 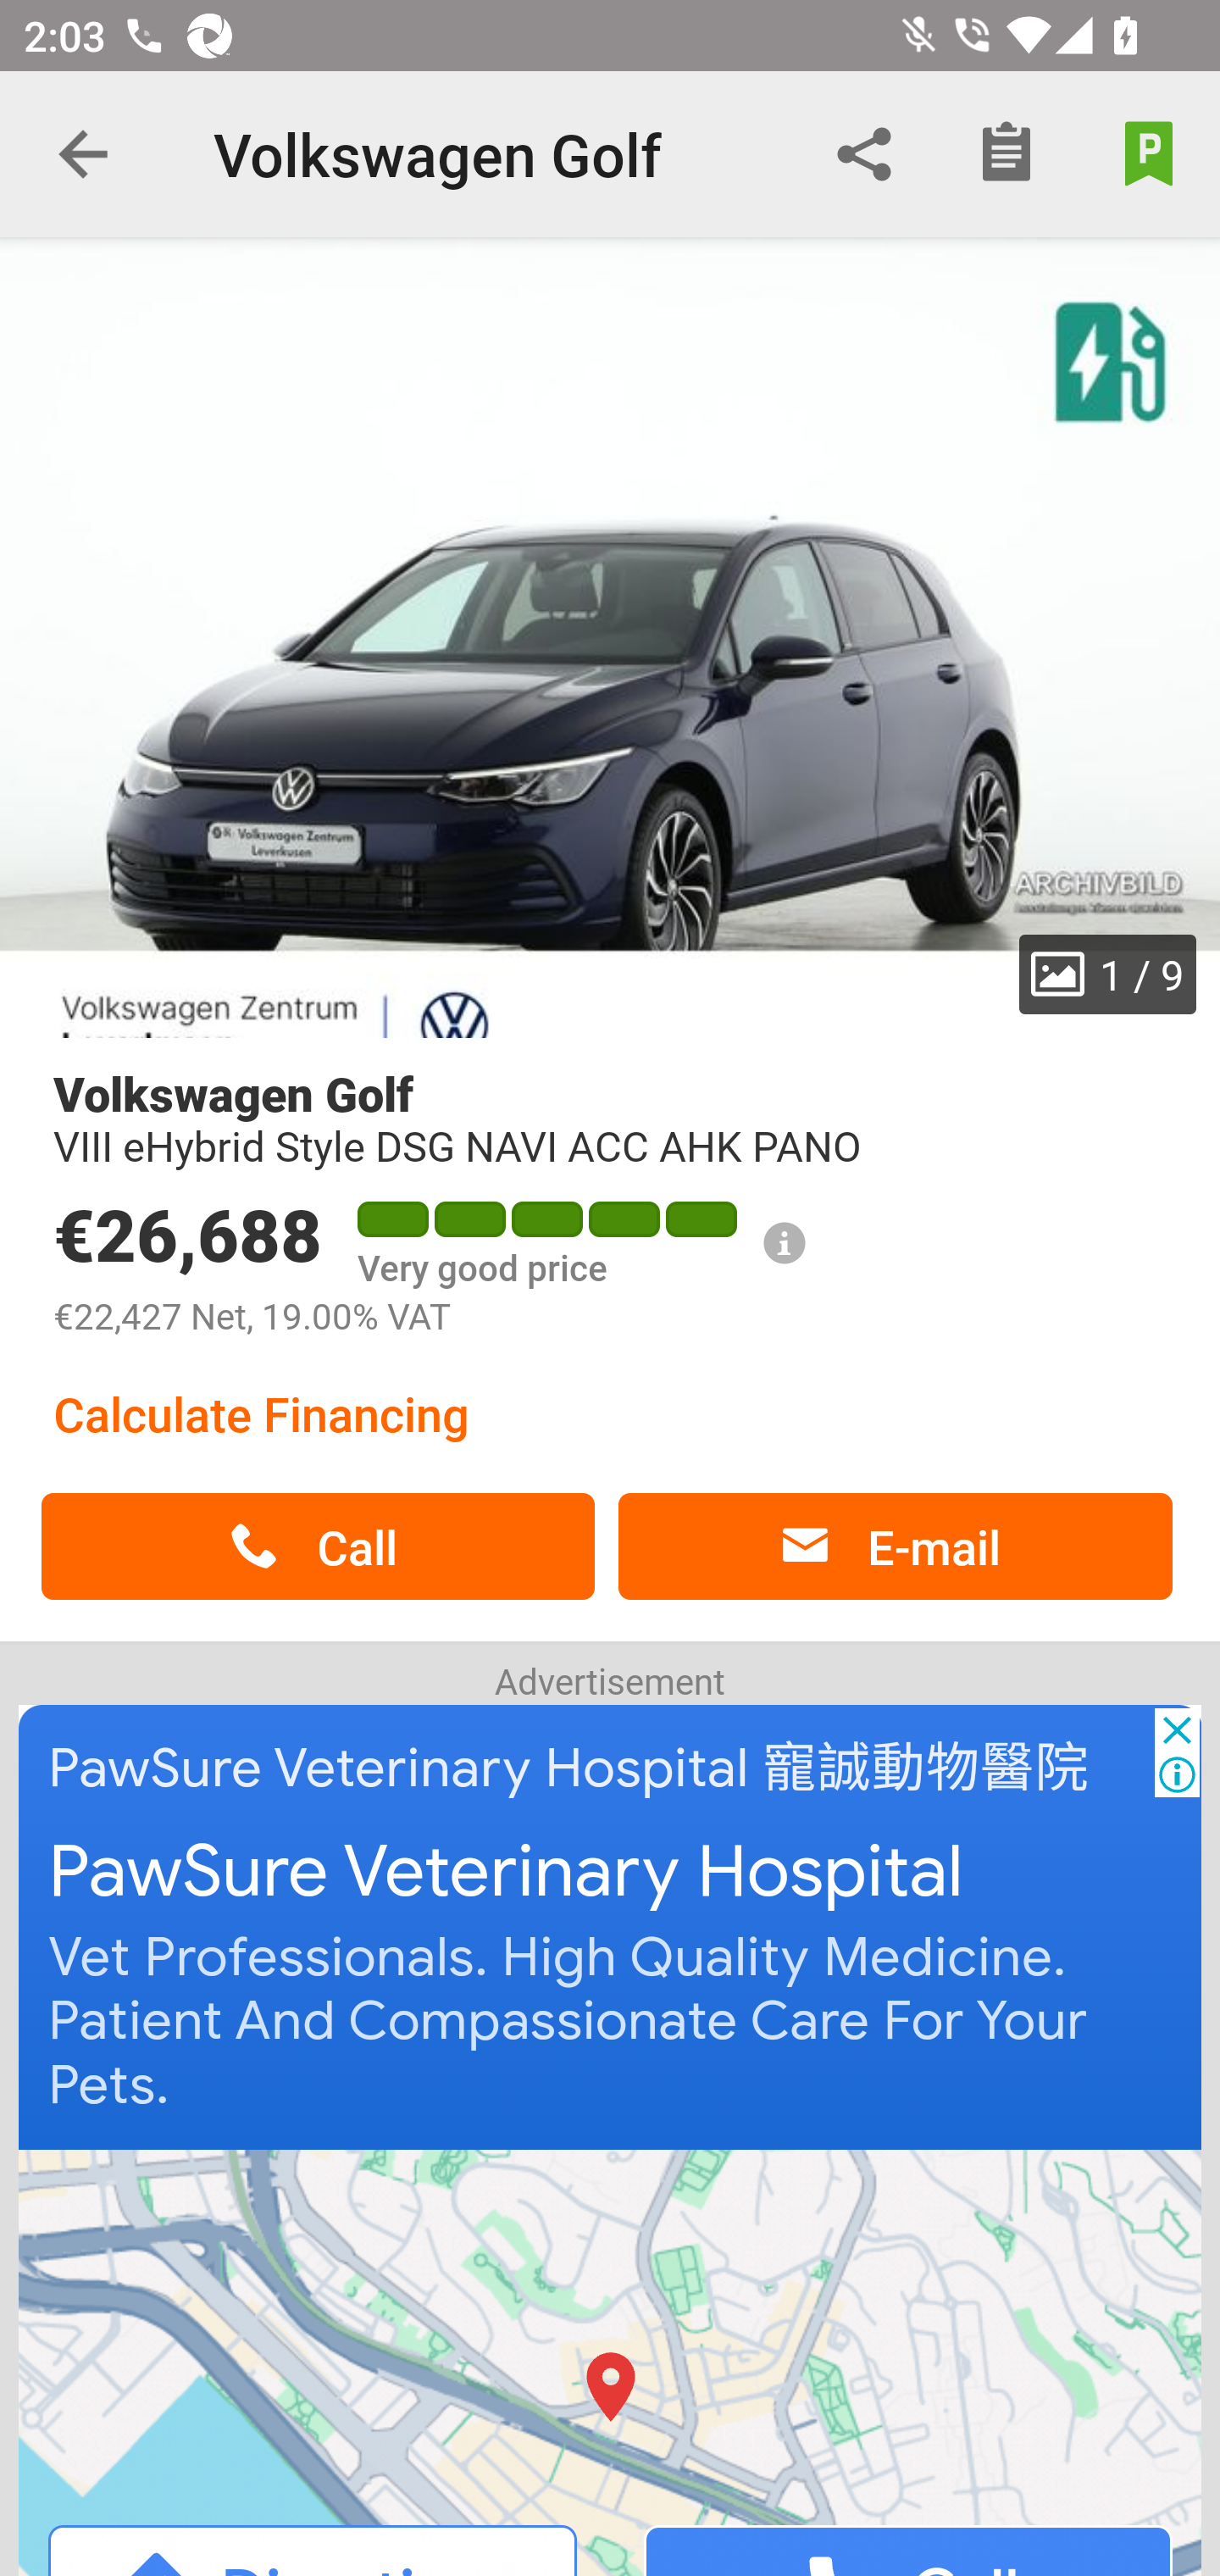 What do you see at coordinates (569, 1768) in the screenshot?
I see `PawSure Veterinary Hospital 寵誠動物醫院` at bounding box center [569, 1768].